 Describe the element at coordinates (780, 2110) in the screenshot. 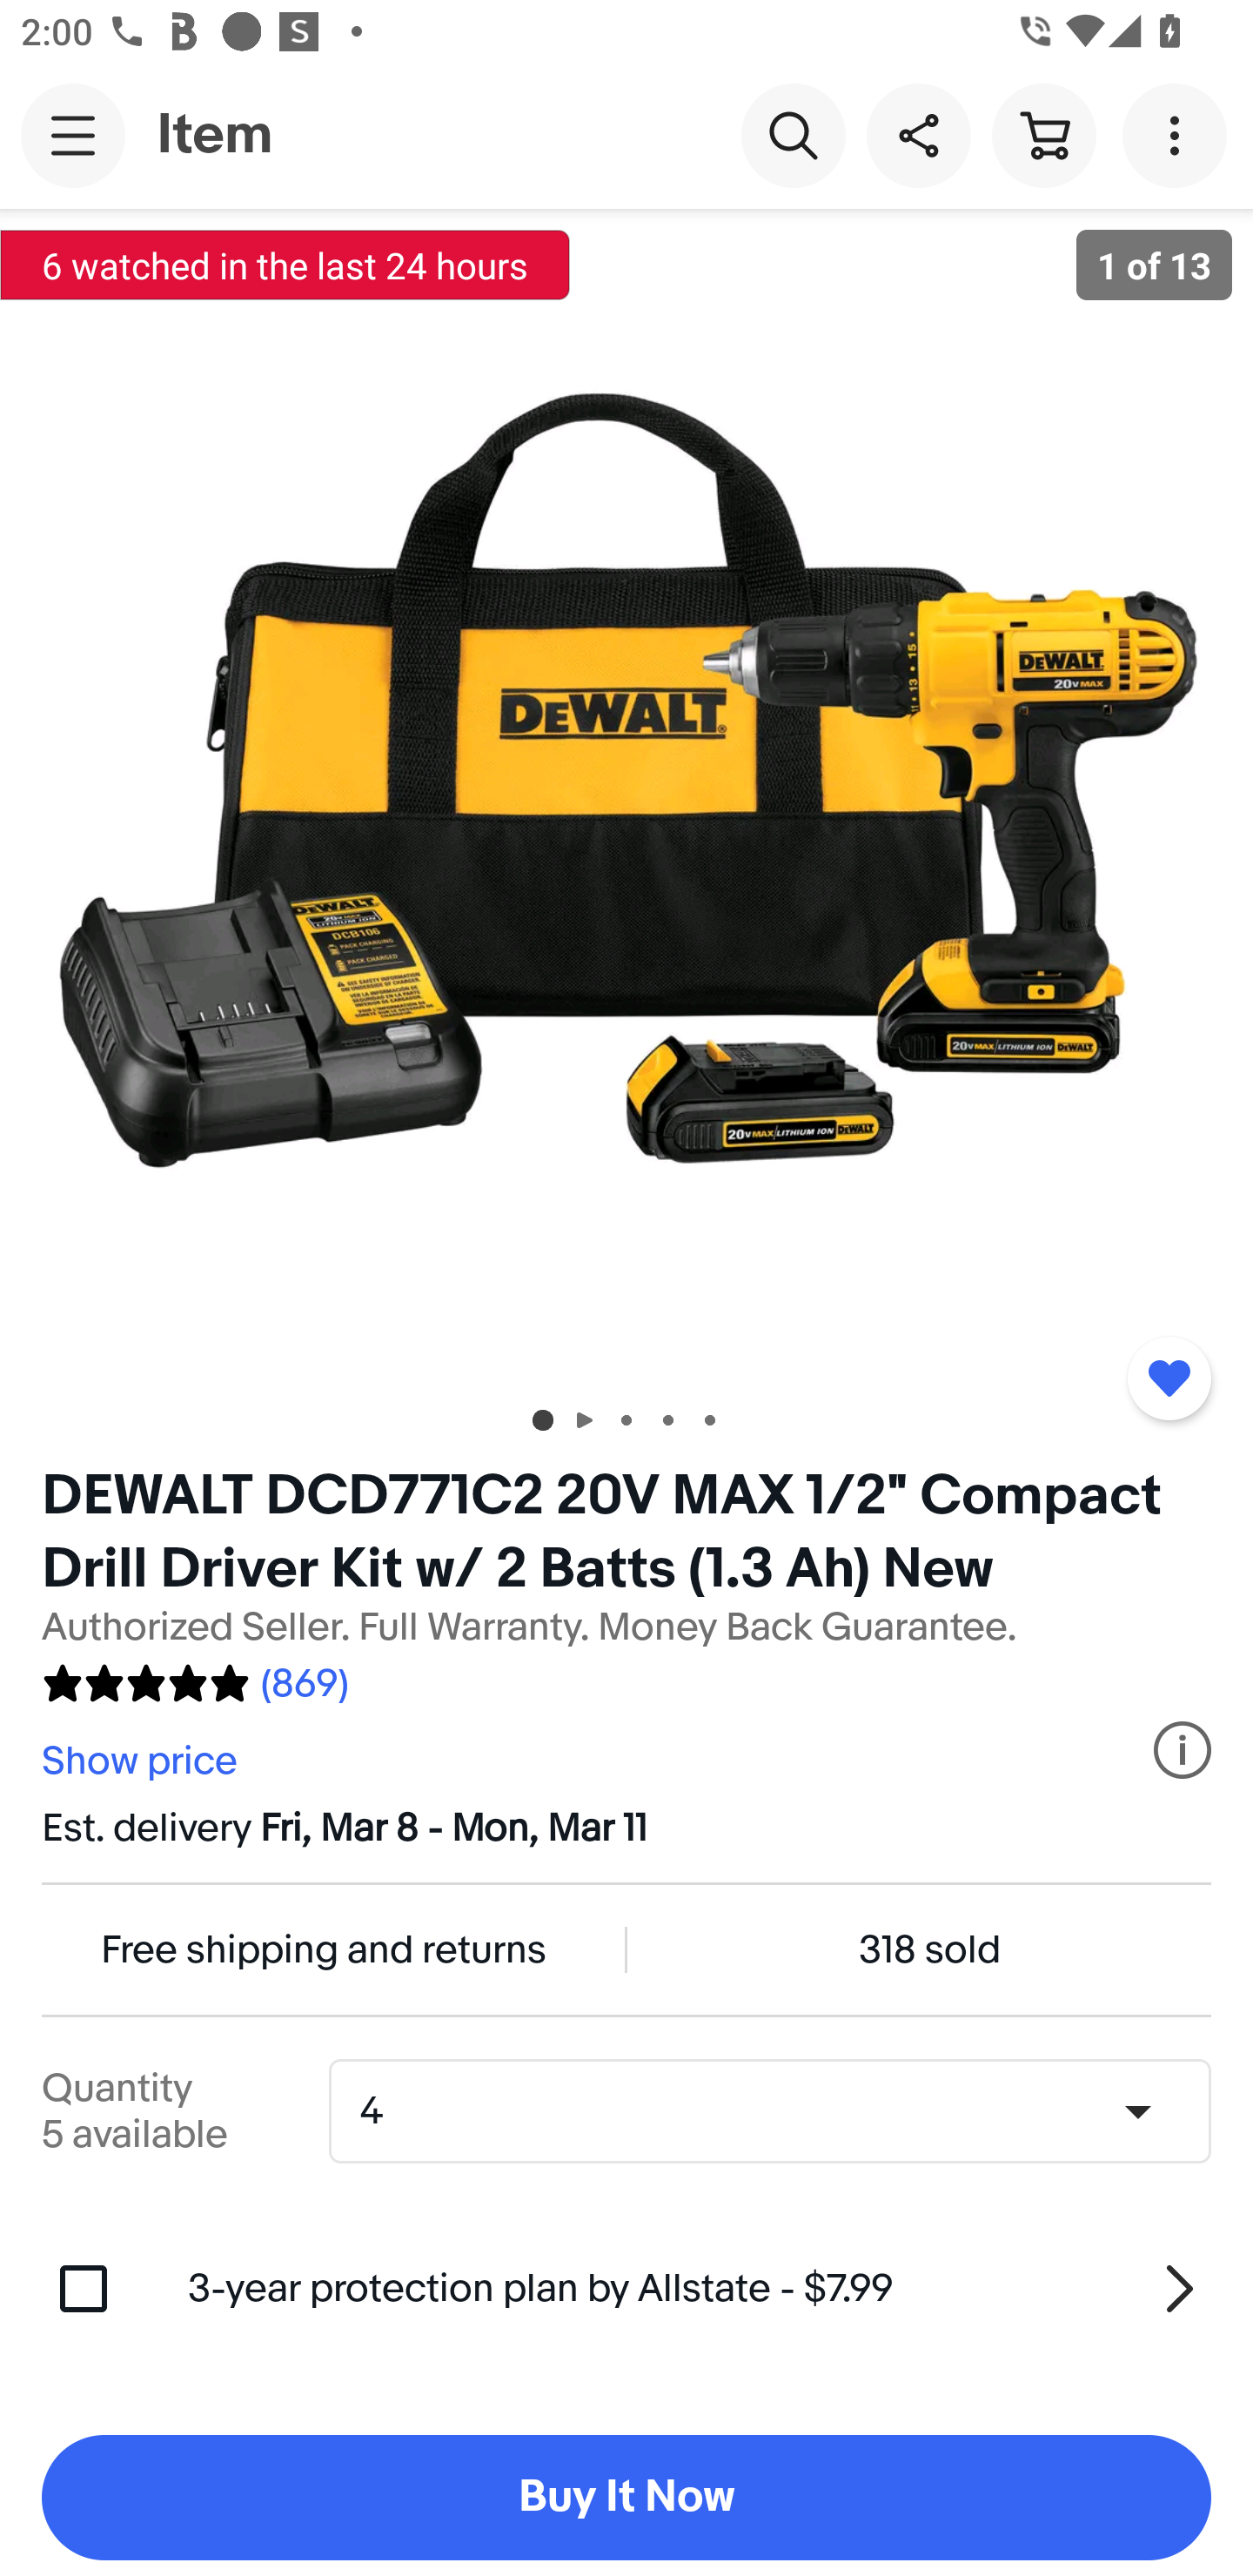

I see `Quantity,4,5 available 4` at that location.